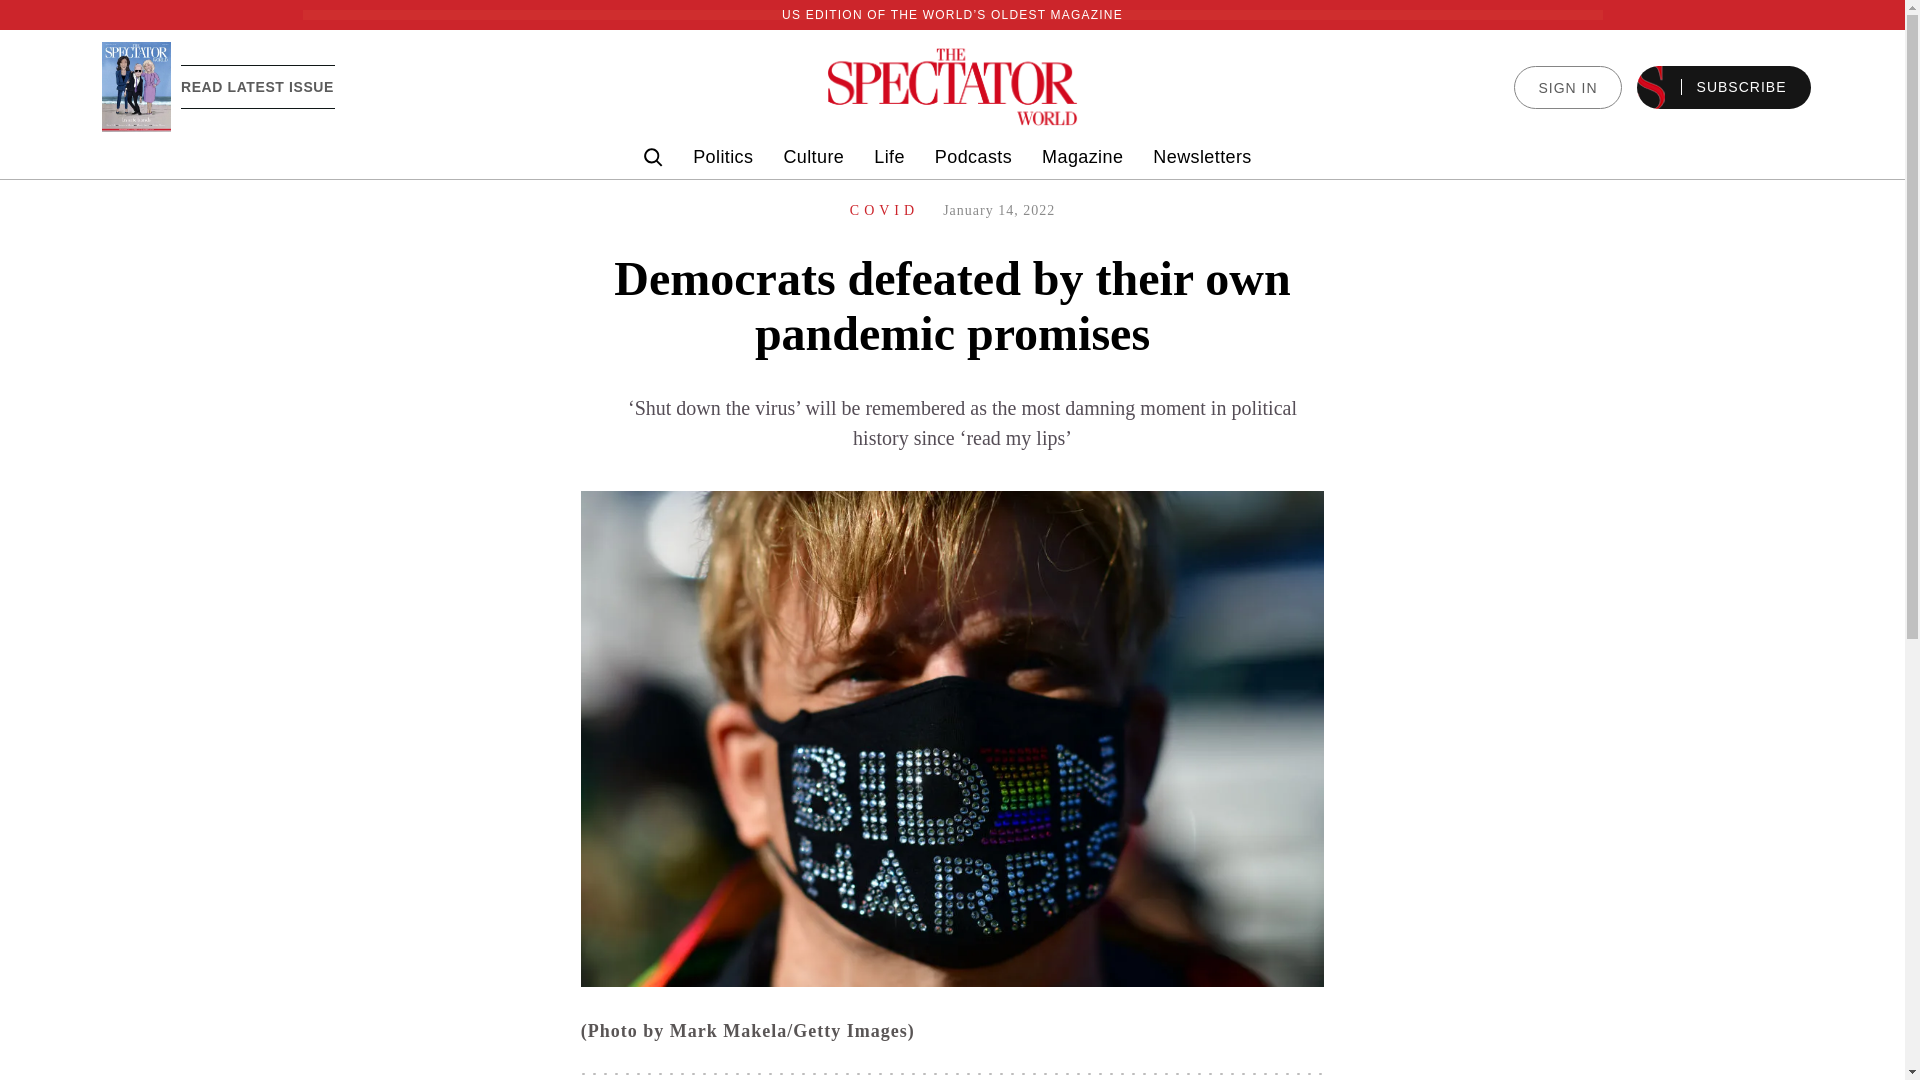  I want to click on Politics, so click(722, 157).